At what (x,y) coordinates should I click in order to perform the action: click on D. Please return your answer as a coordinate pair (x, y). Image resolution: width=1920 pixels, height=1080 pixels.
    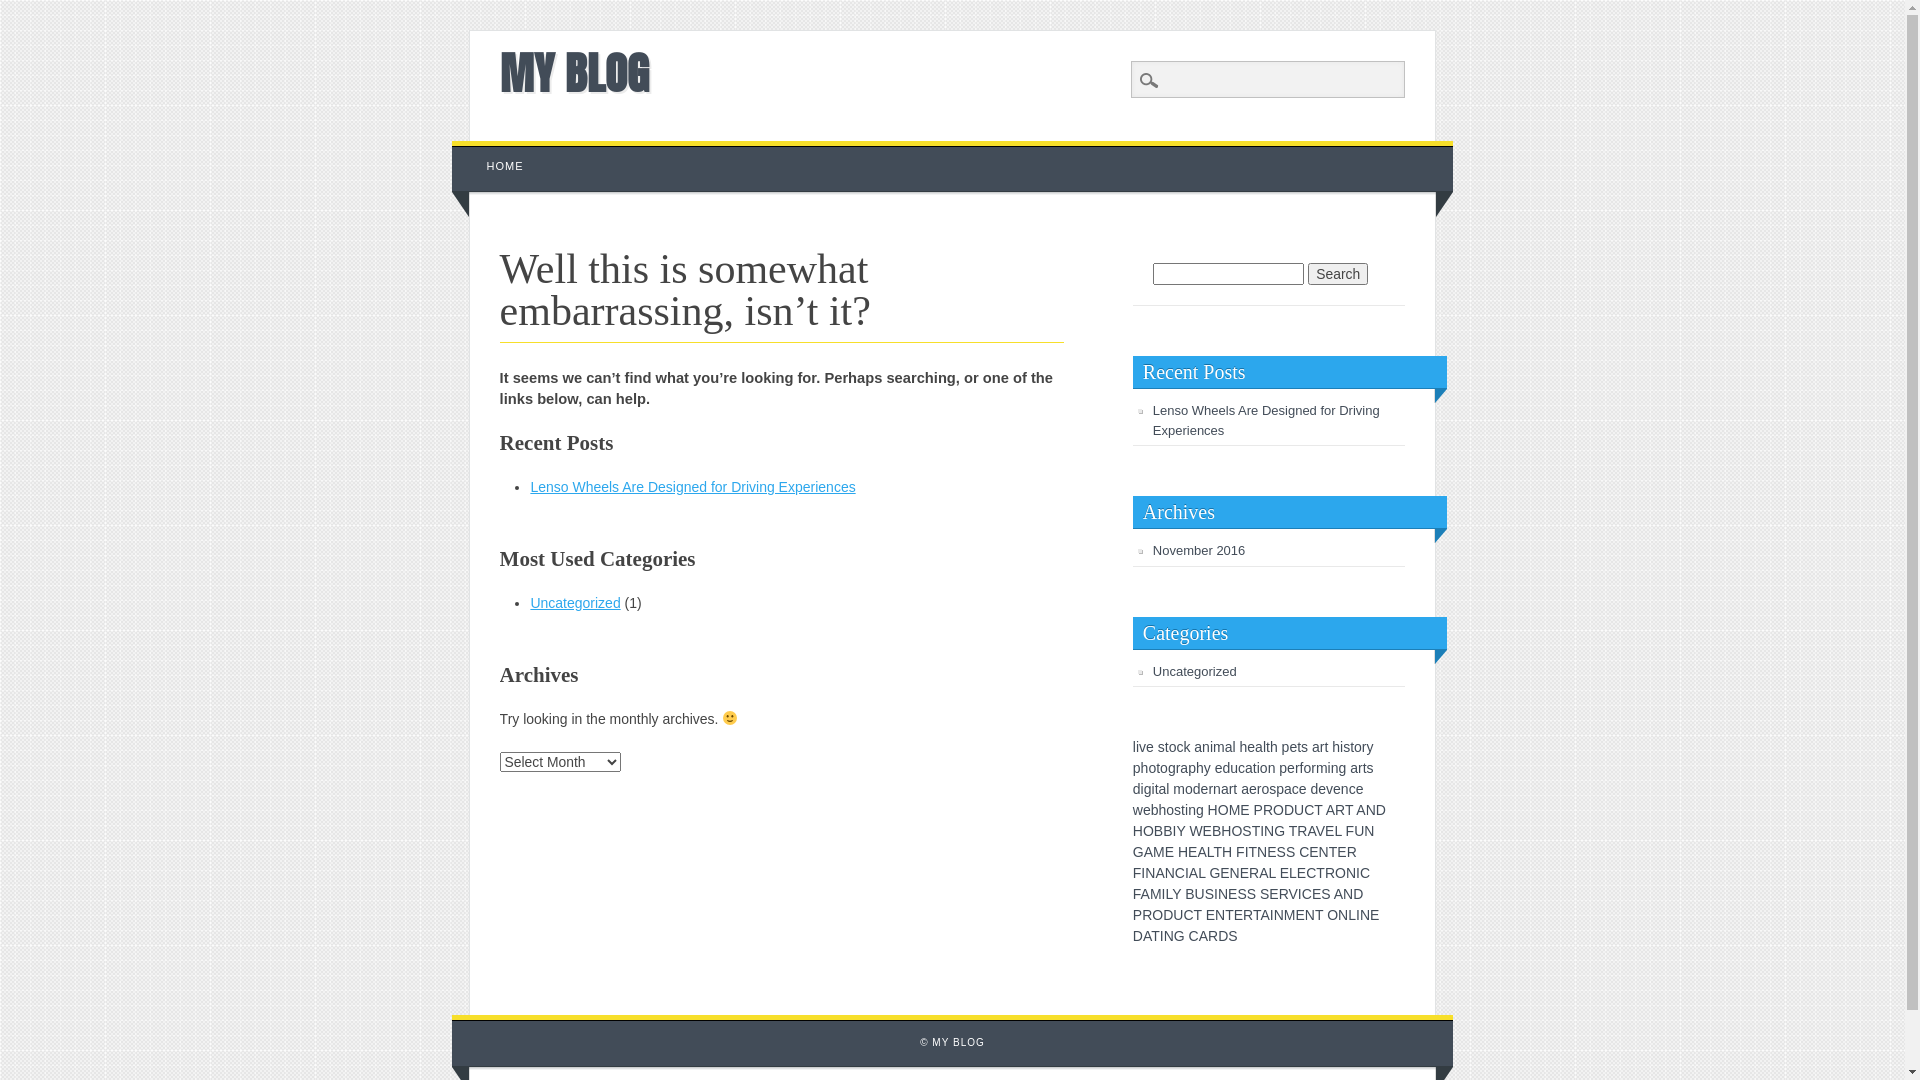
    Looking at the image, I should click on (1289, 810).